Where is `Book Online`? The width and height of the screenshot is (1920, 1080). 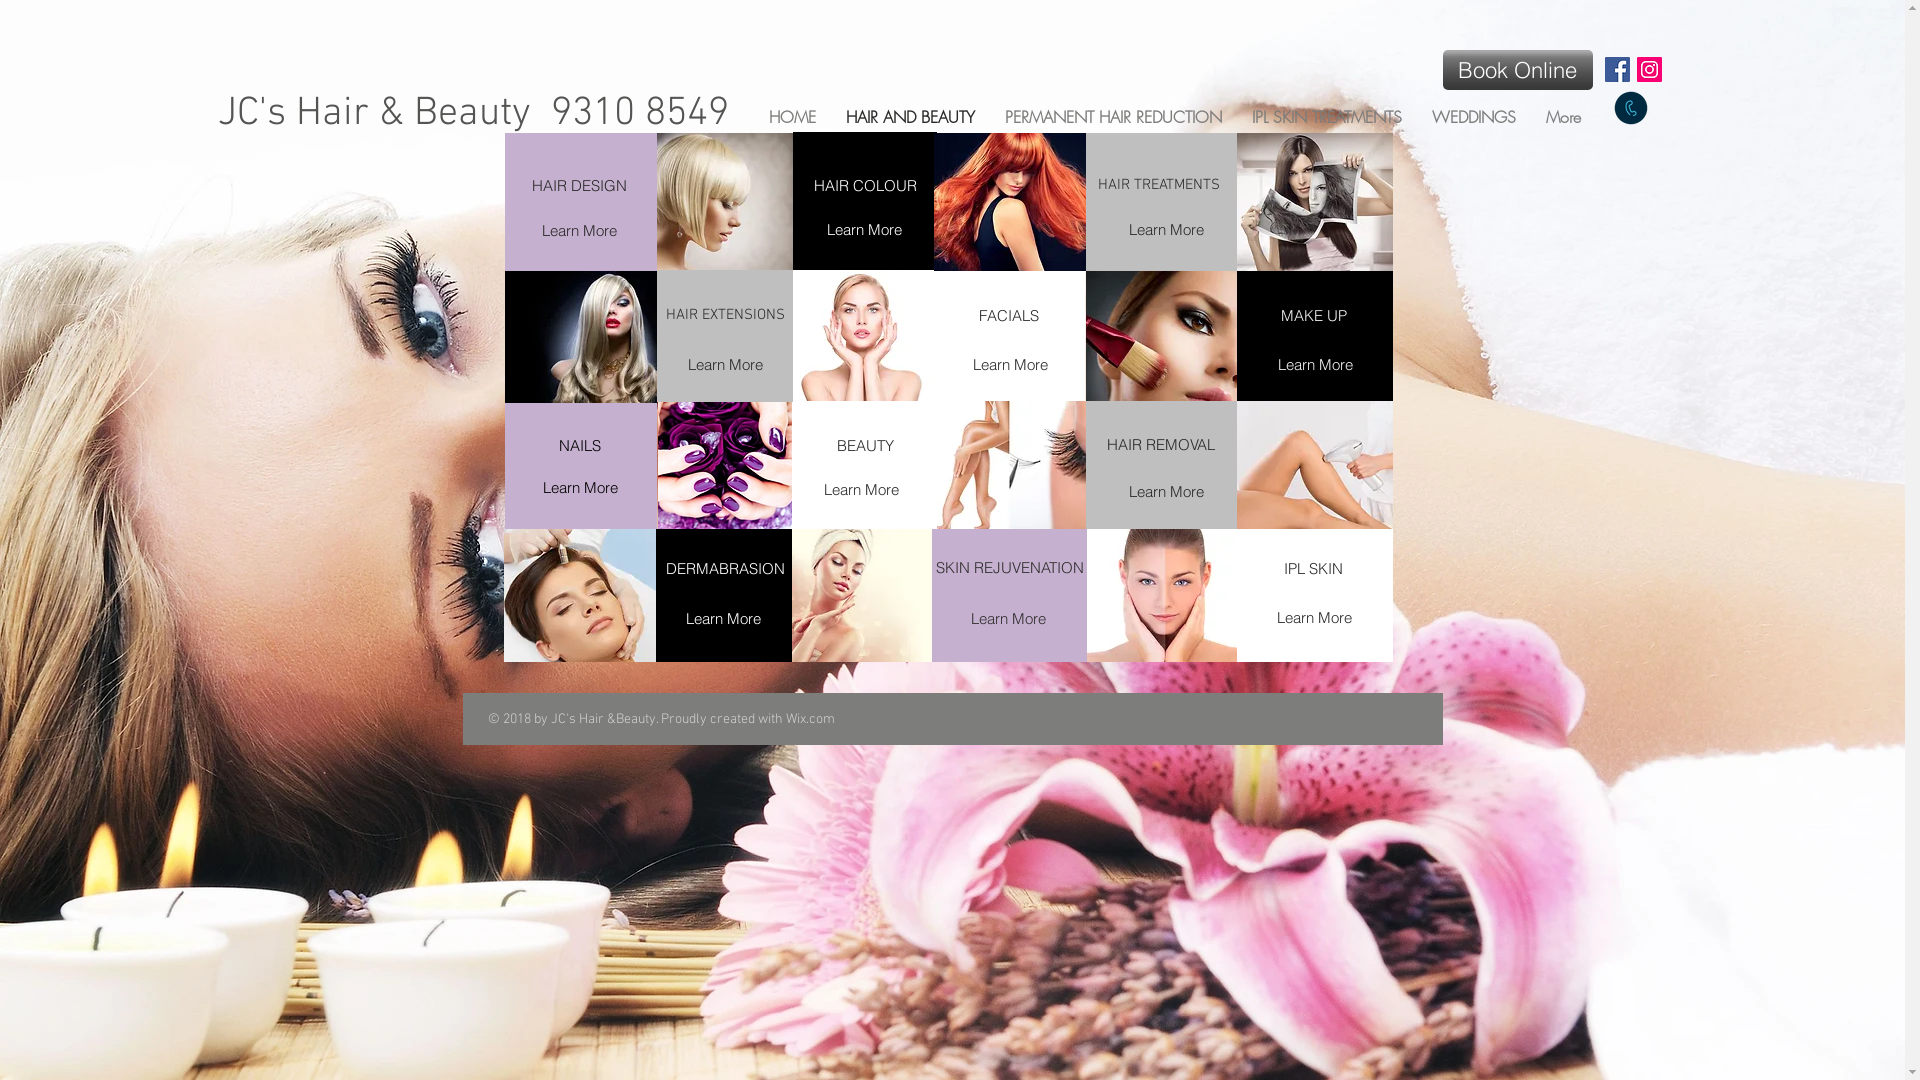 Book Online is located at coordinates (1517, 70).